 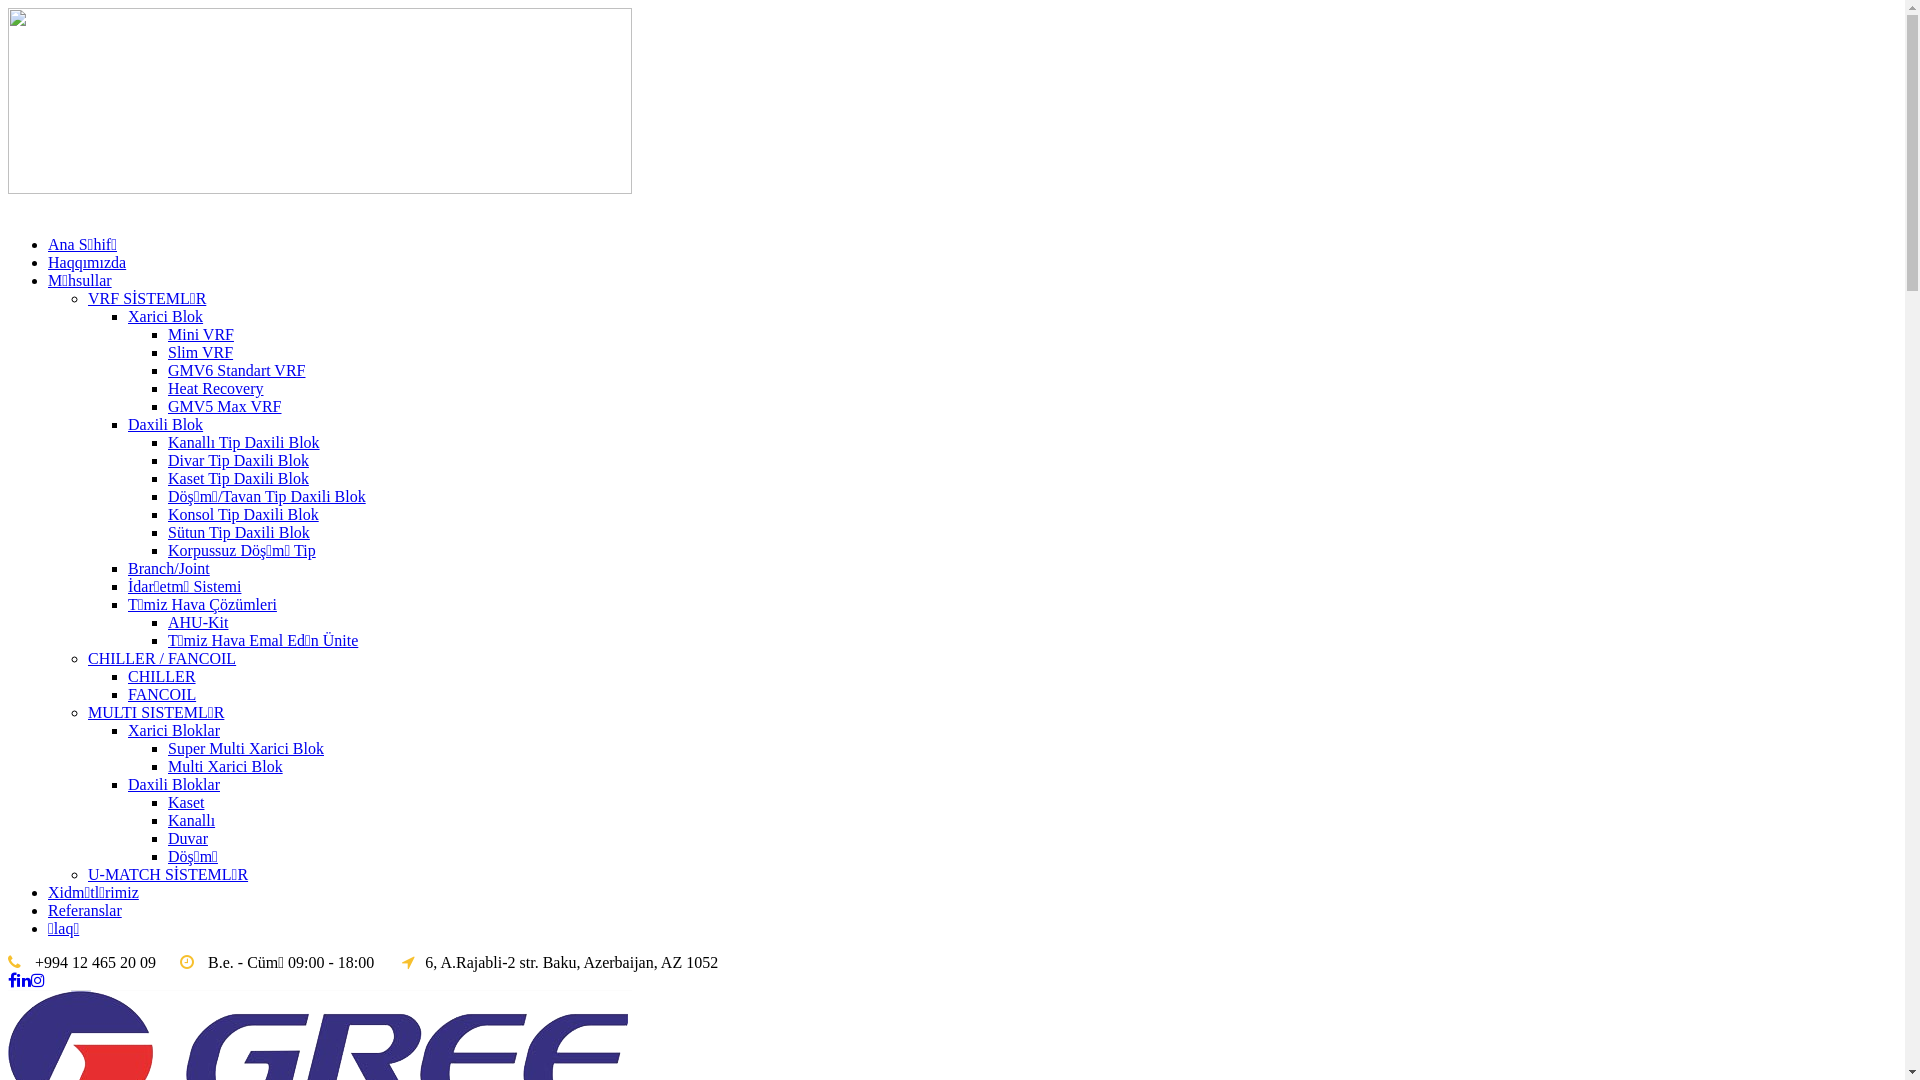 I want to click on Branch/Joint, so click(x=169, y=568).